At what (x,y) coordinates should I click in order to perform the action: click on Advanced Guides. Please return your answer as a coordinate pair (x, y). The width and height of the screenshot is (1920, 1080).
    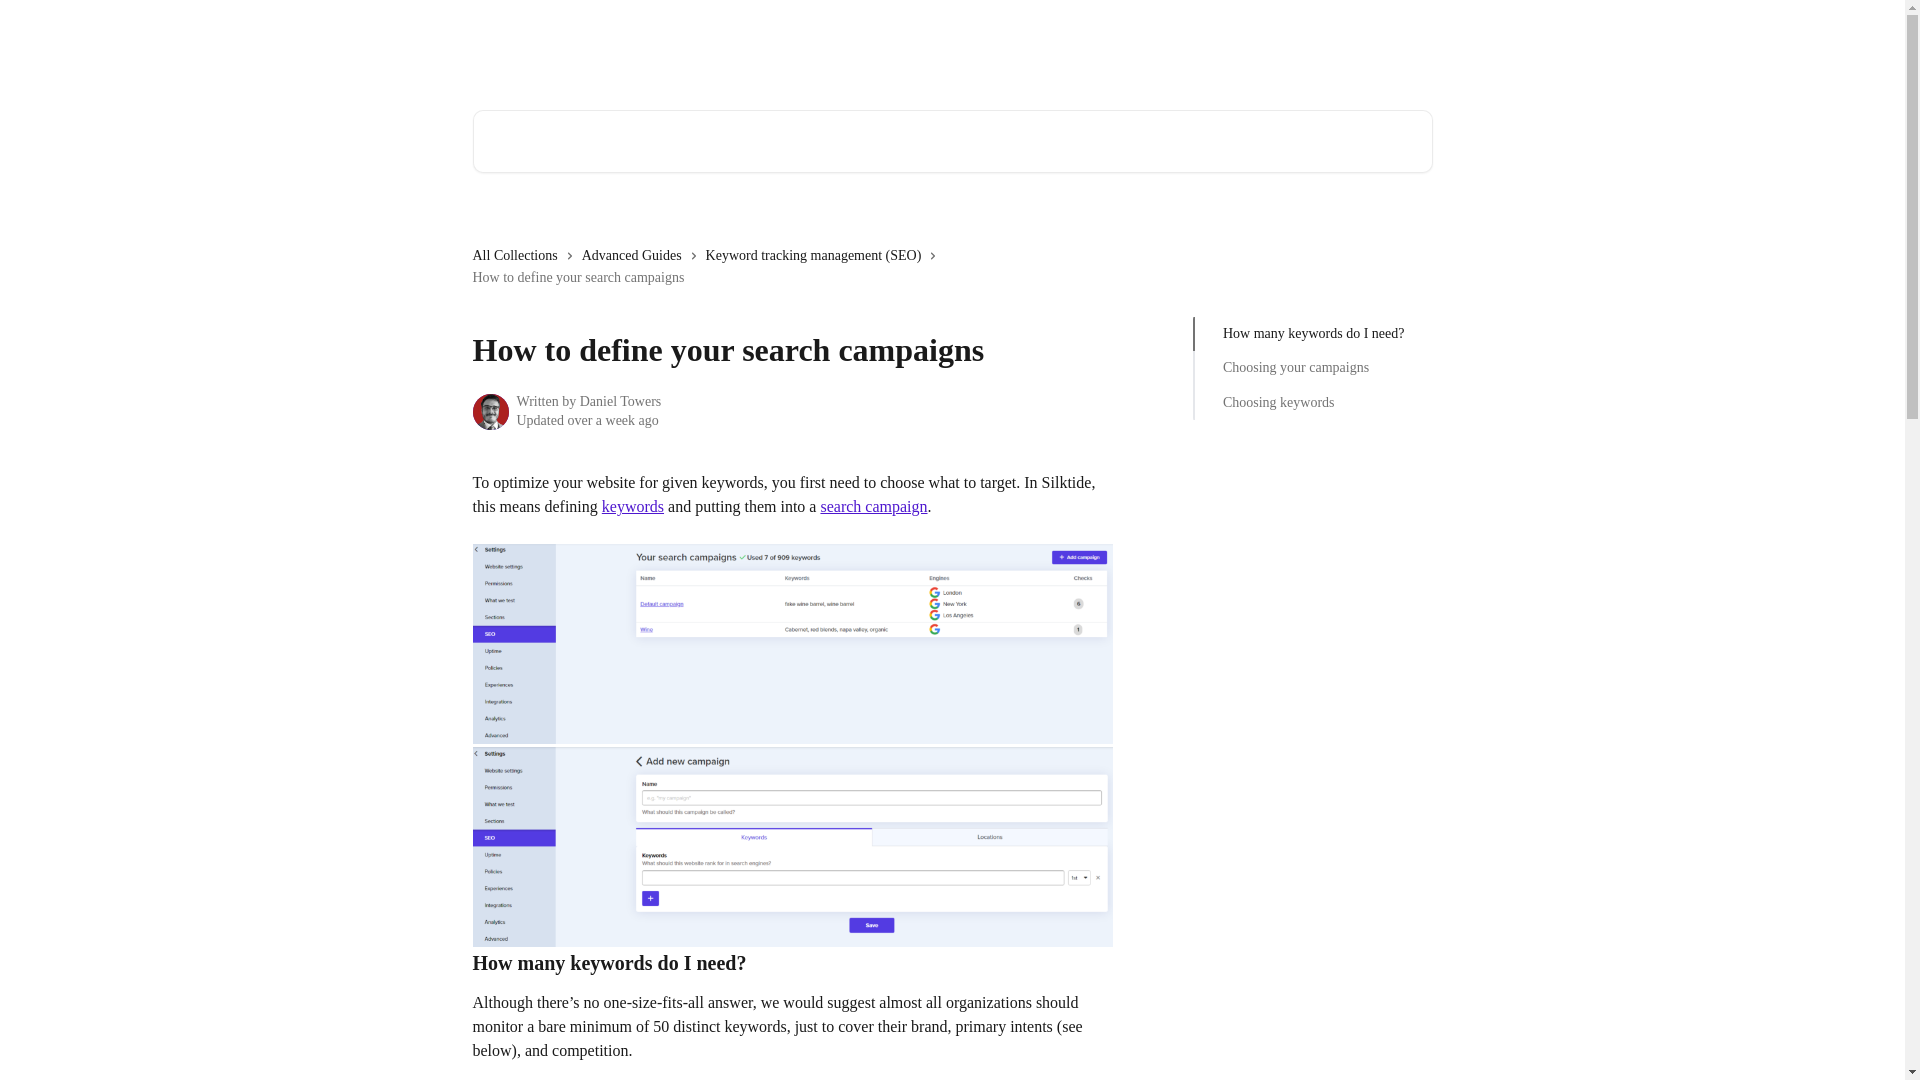
    Looking at the image, I should click on (635, 256).